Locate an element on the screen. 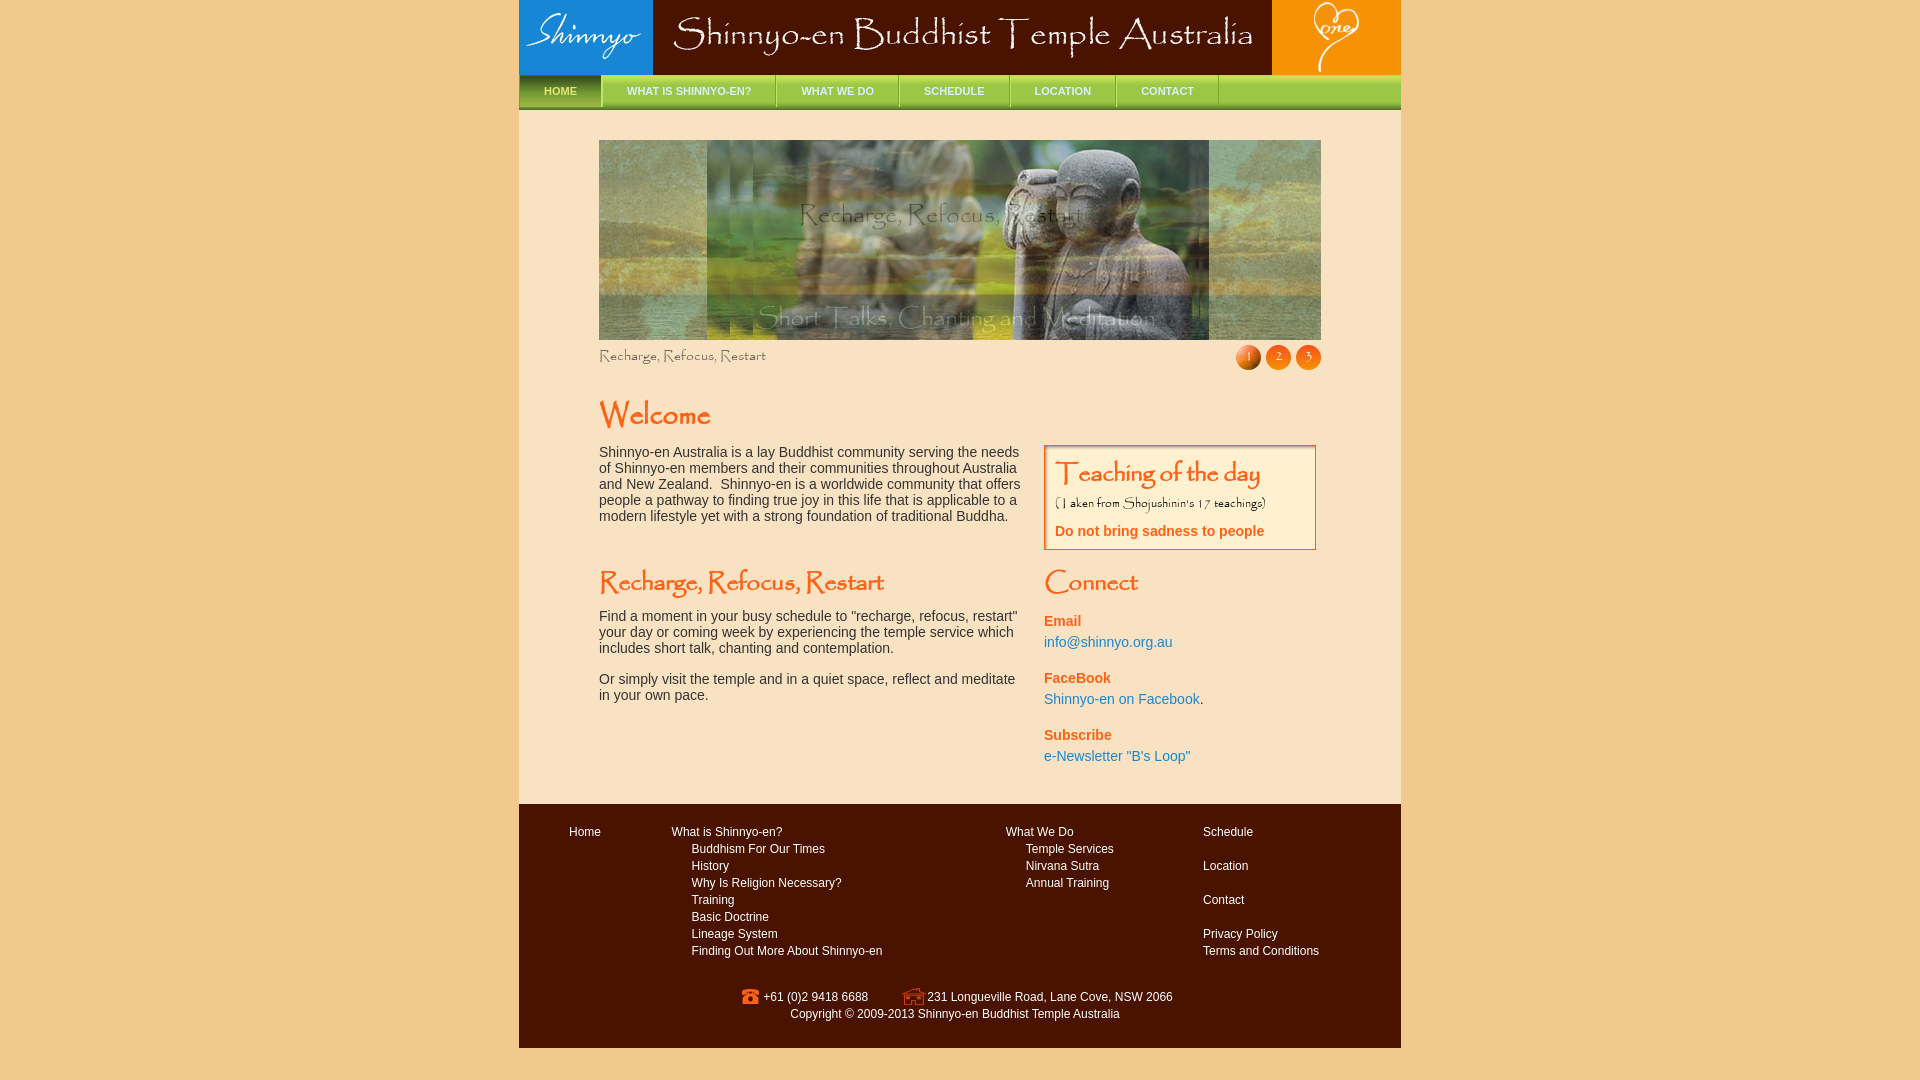 The width and height of the screenshot is (1920, 1080). SCHEDULE is located at coordinates (954, 91).